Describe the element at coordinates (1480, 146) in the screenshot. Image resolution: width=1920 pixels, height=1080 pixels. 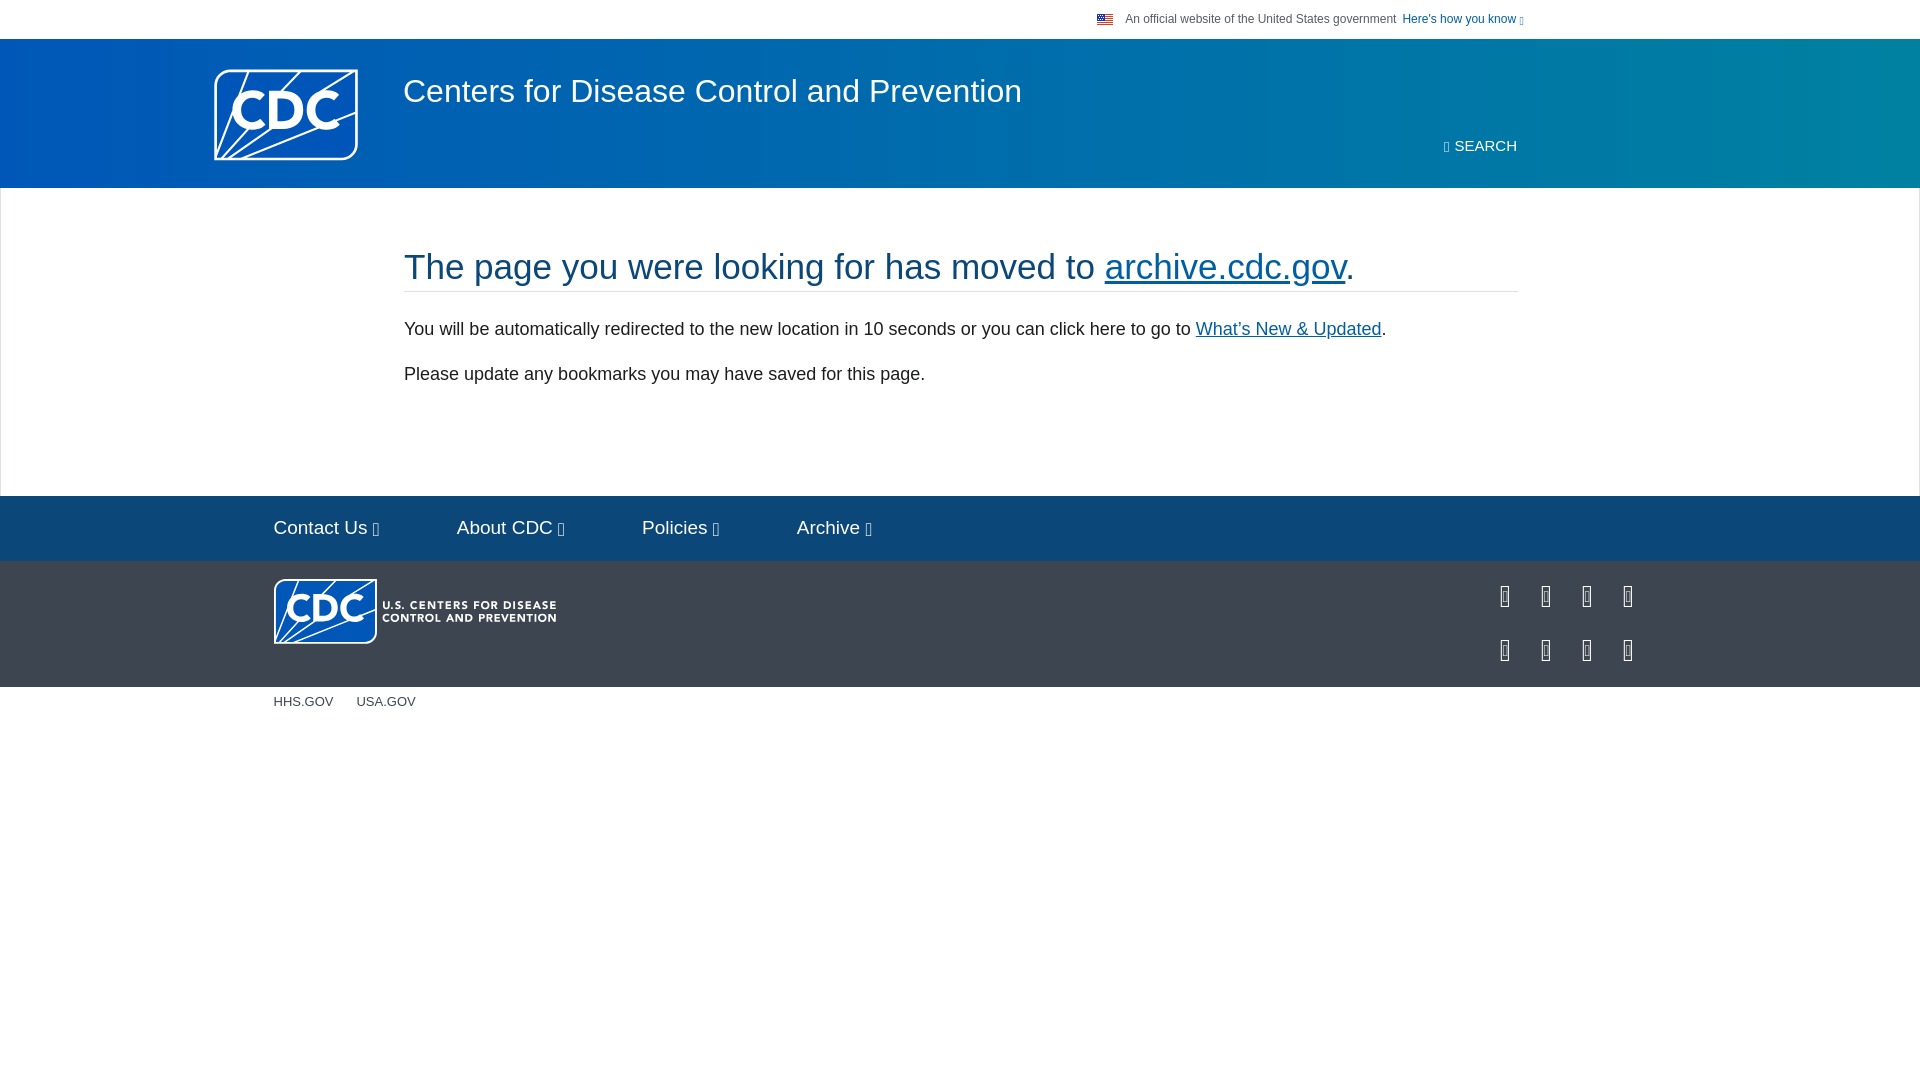
I see `SEARCH` at that location.